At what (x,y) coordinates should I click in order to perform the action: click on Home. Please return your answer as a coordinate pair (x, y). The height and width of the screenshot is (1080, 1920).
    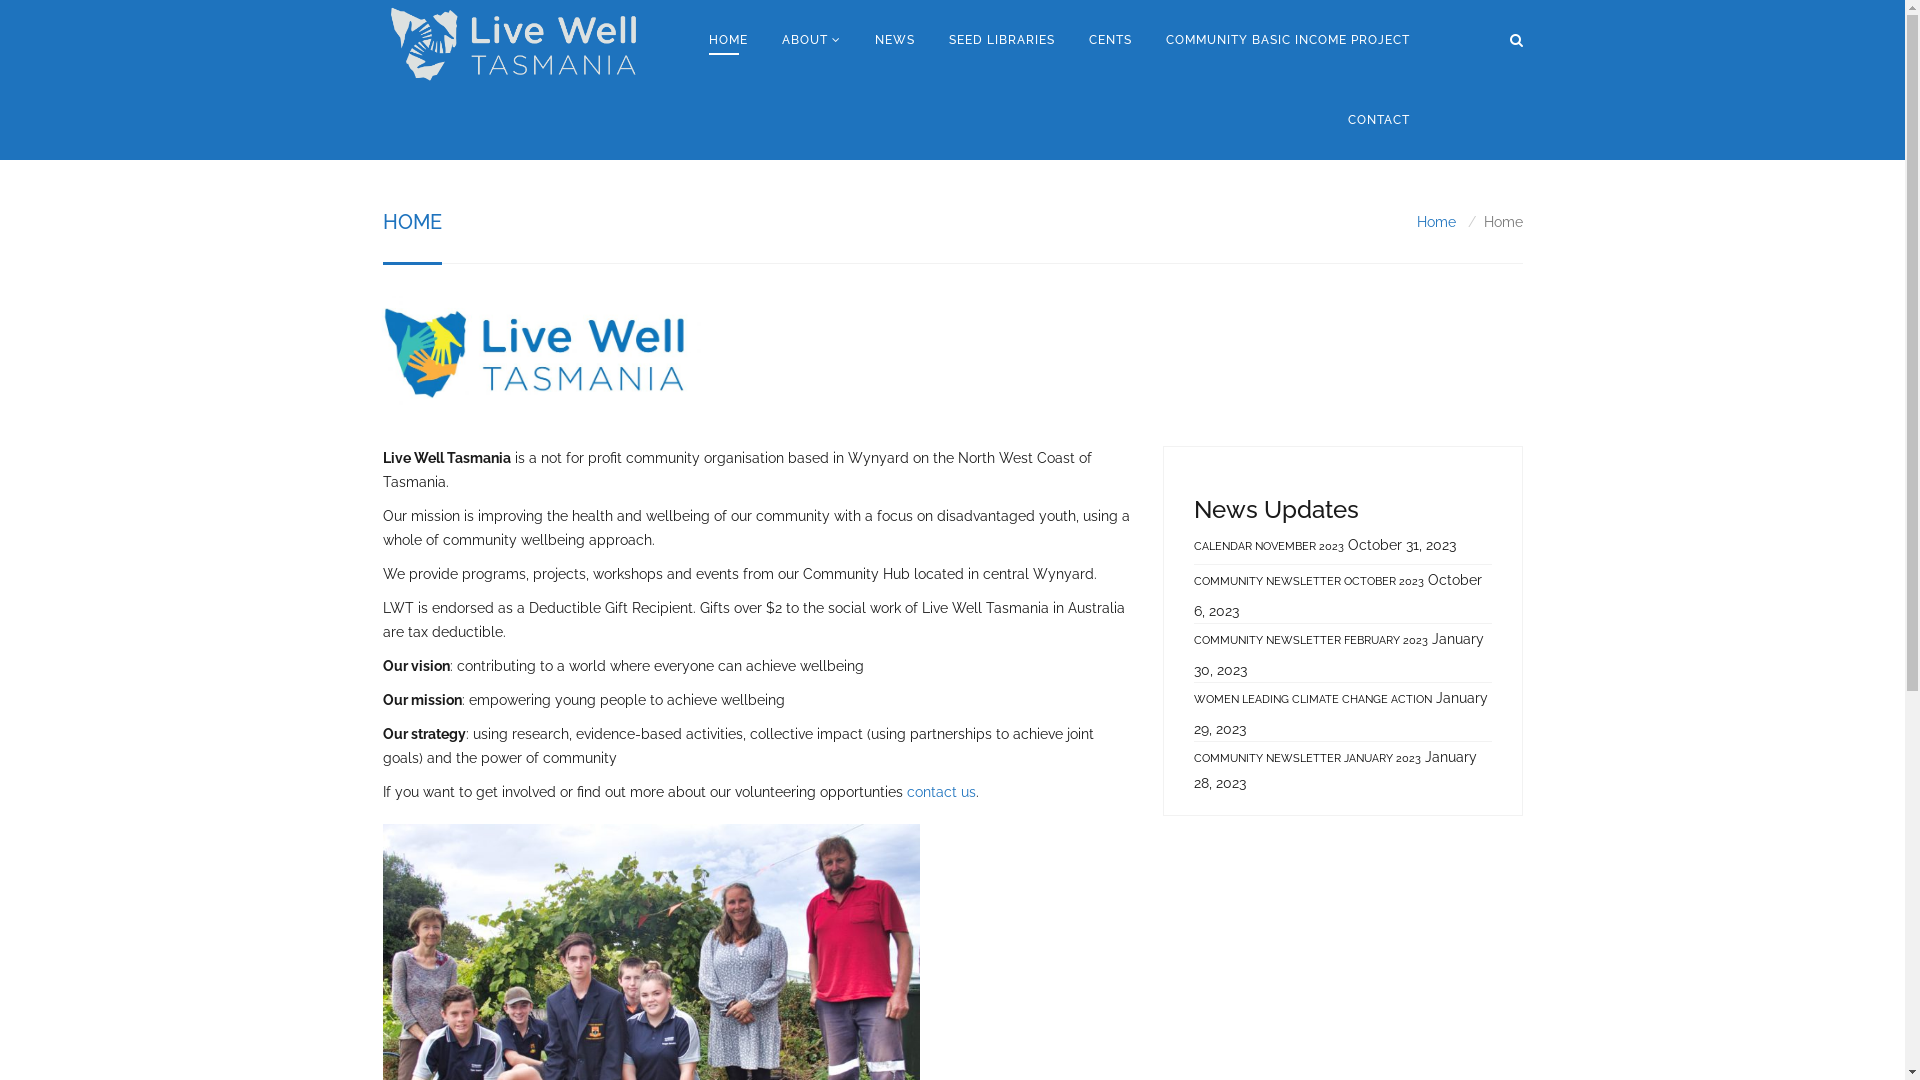
    Looking at the image, I should click on (1436, 222).